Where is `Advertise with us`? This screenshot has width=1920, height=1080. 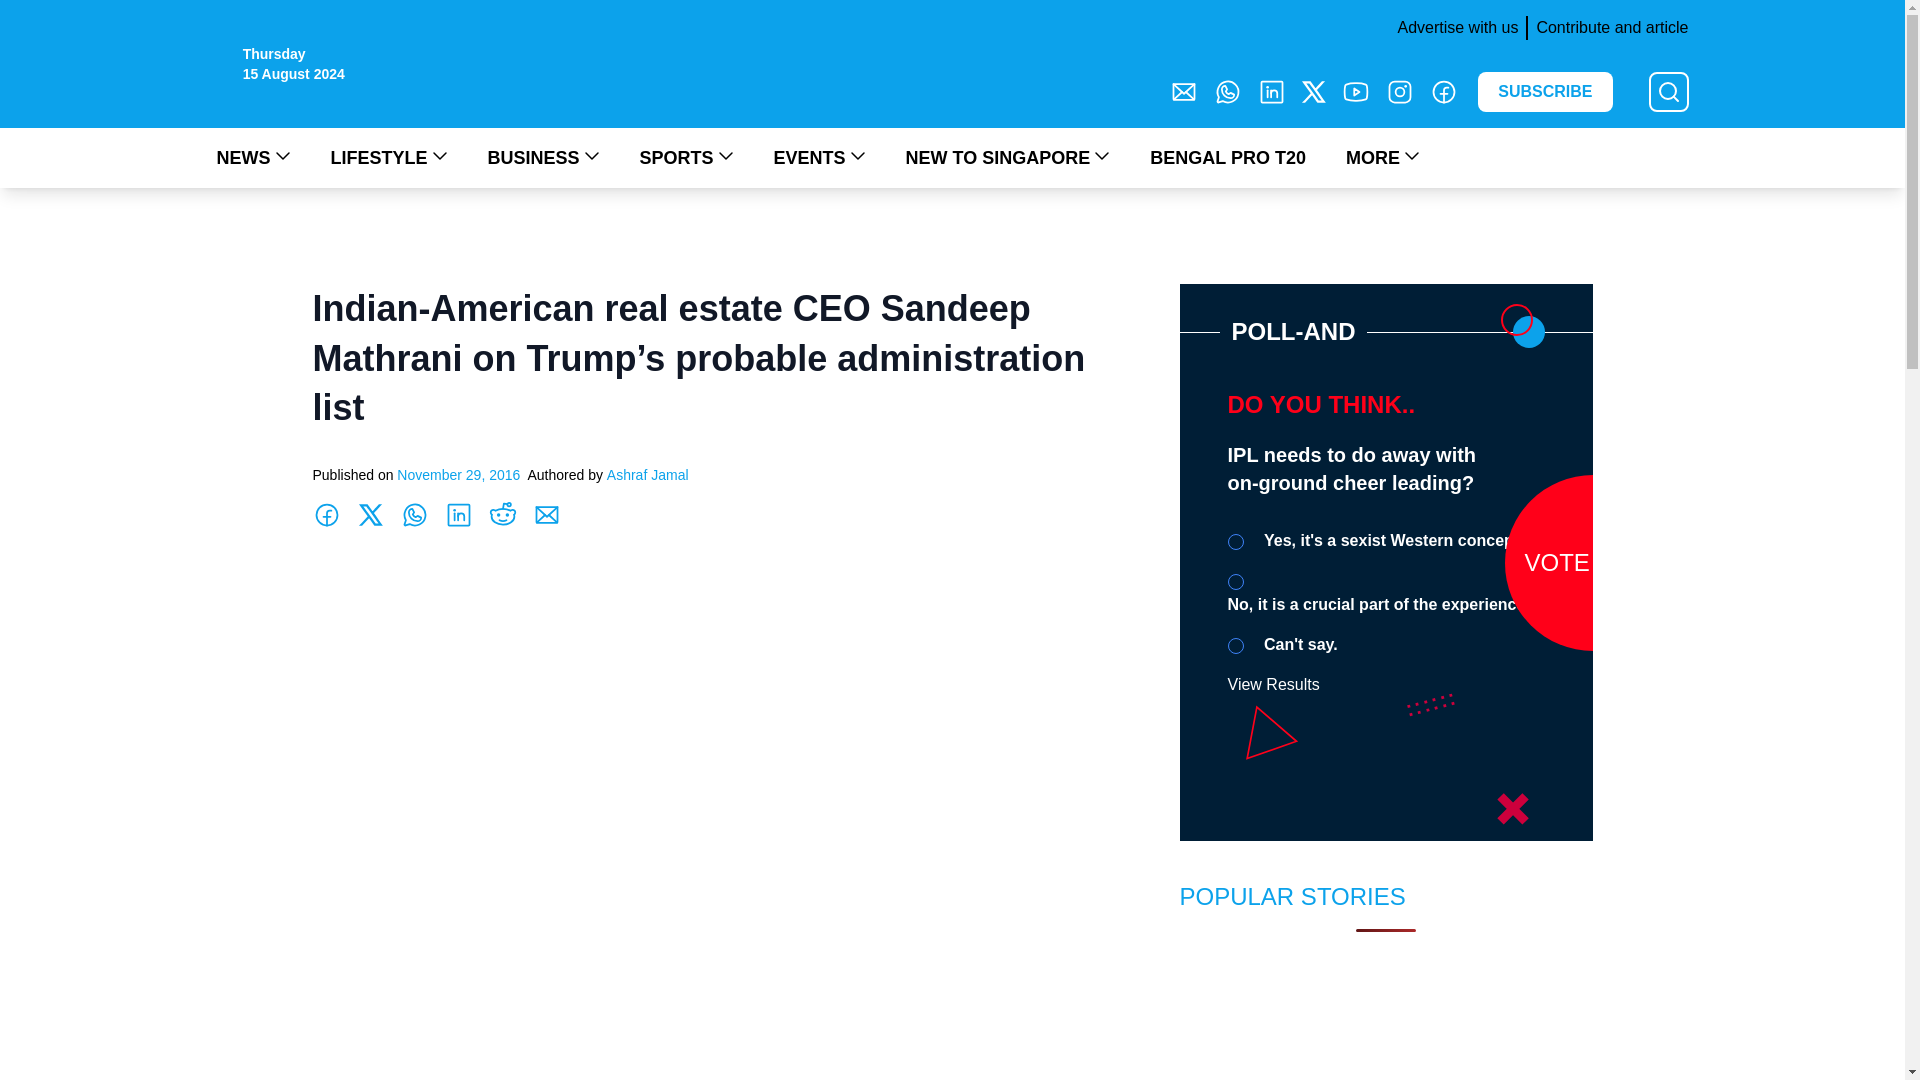 Advertise with us is located at coordinates (1453, 28).